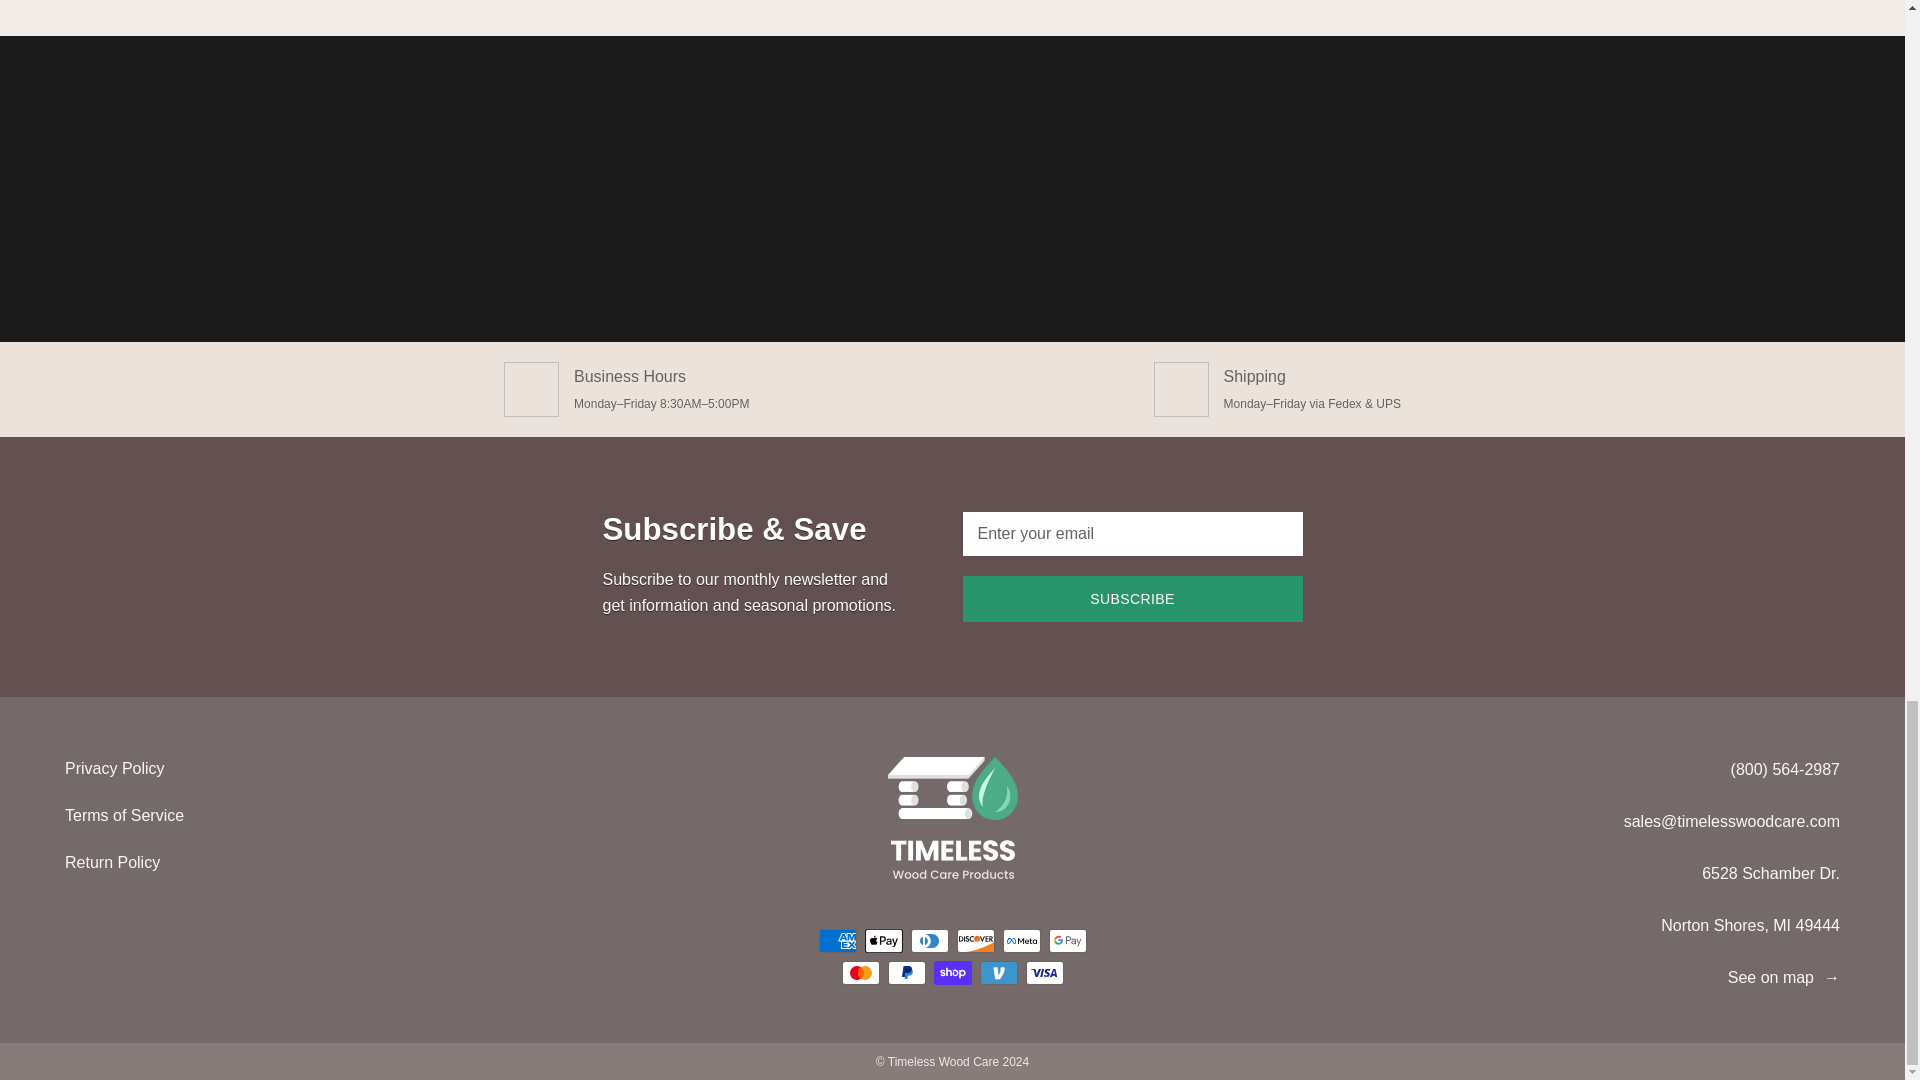 The height and width of the screenshot is (1080, 1920). What do you see at coordinates (929, 940) in the screenshot?
I see `Diners Club` at bounding box center [929, 940].